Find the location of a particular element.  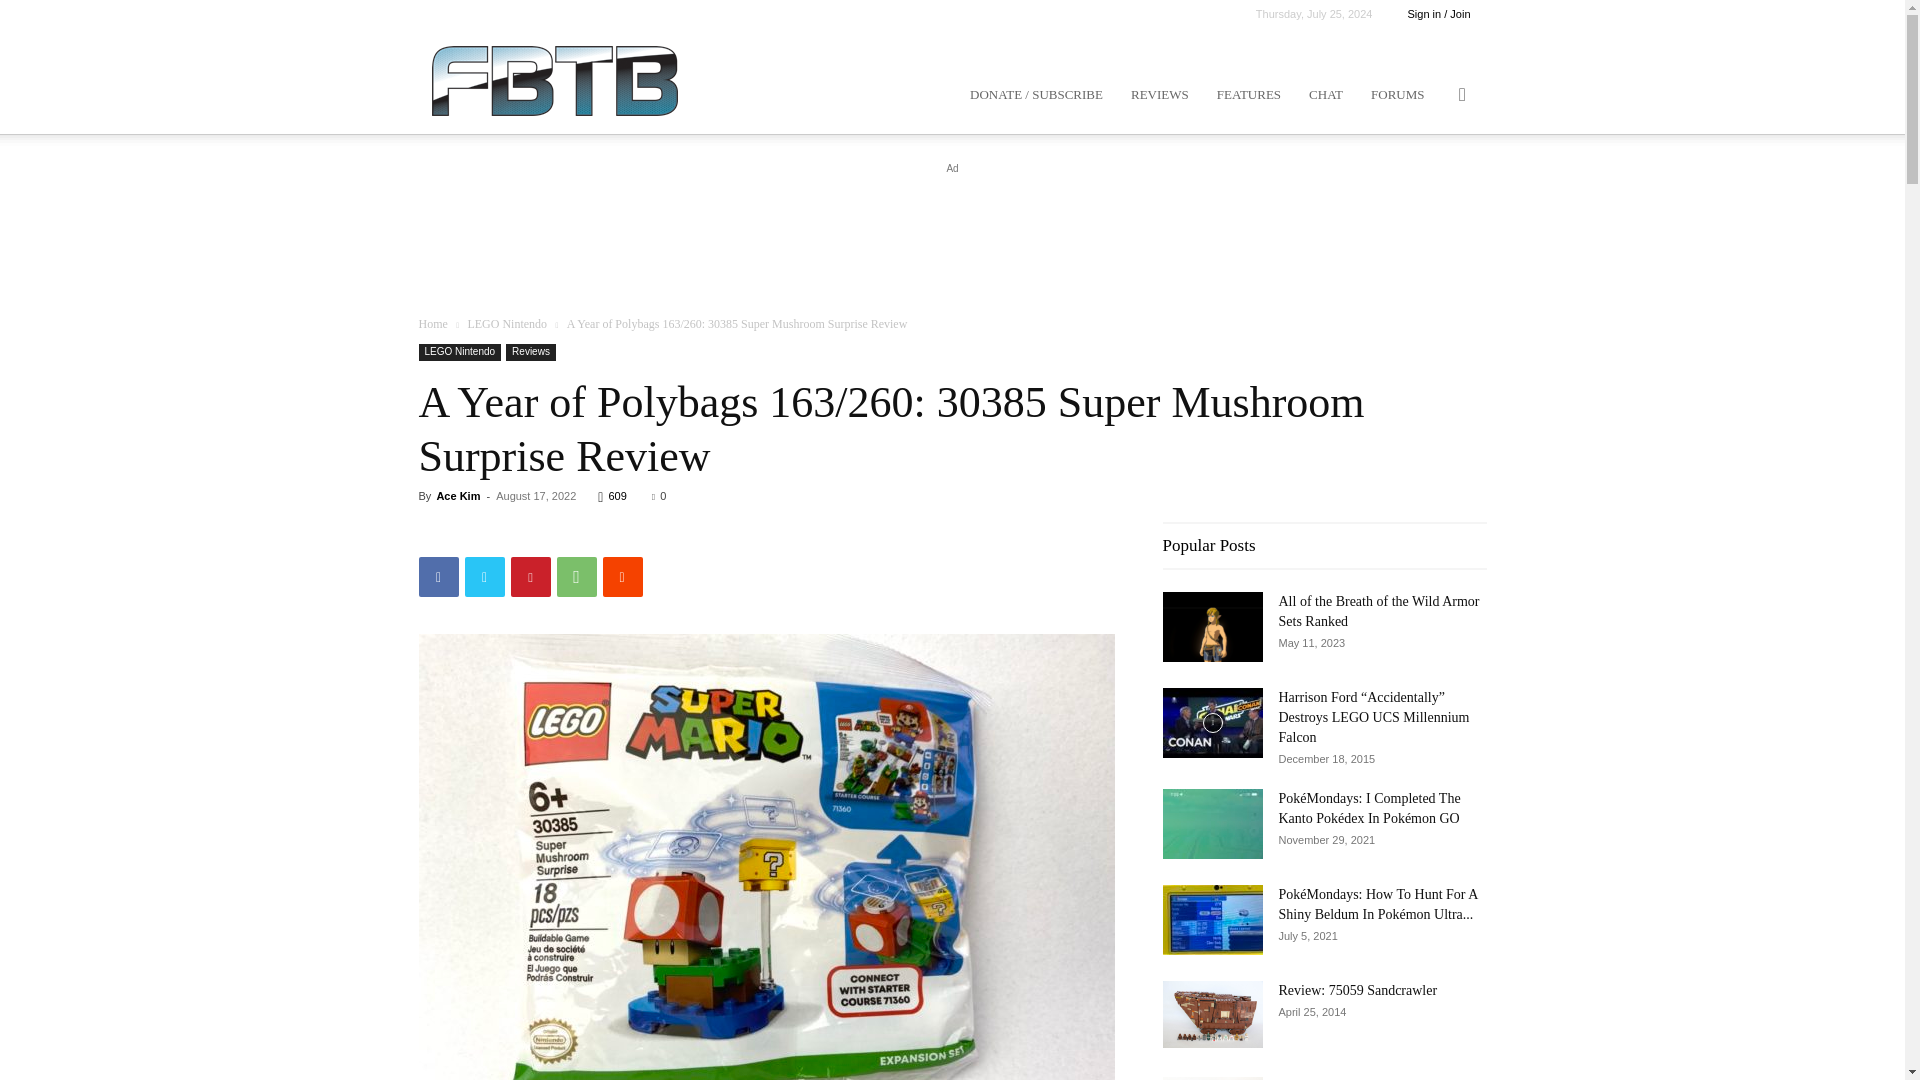

topFacebookLike is located at coordinates (568, 532).